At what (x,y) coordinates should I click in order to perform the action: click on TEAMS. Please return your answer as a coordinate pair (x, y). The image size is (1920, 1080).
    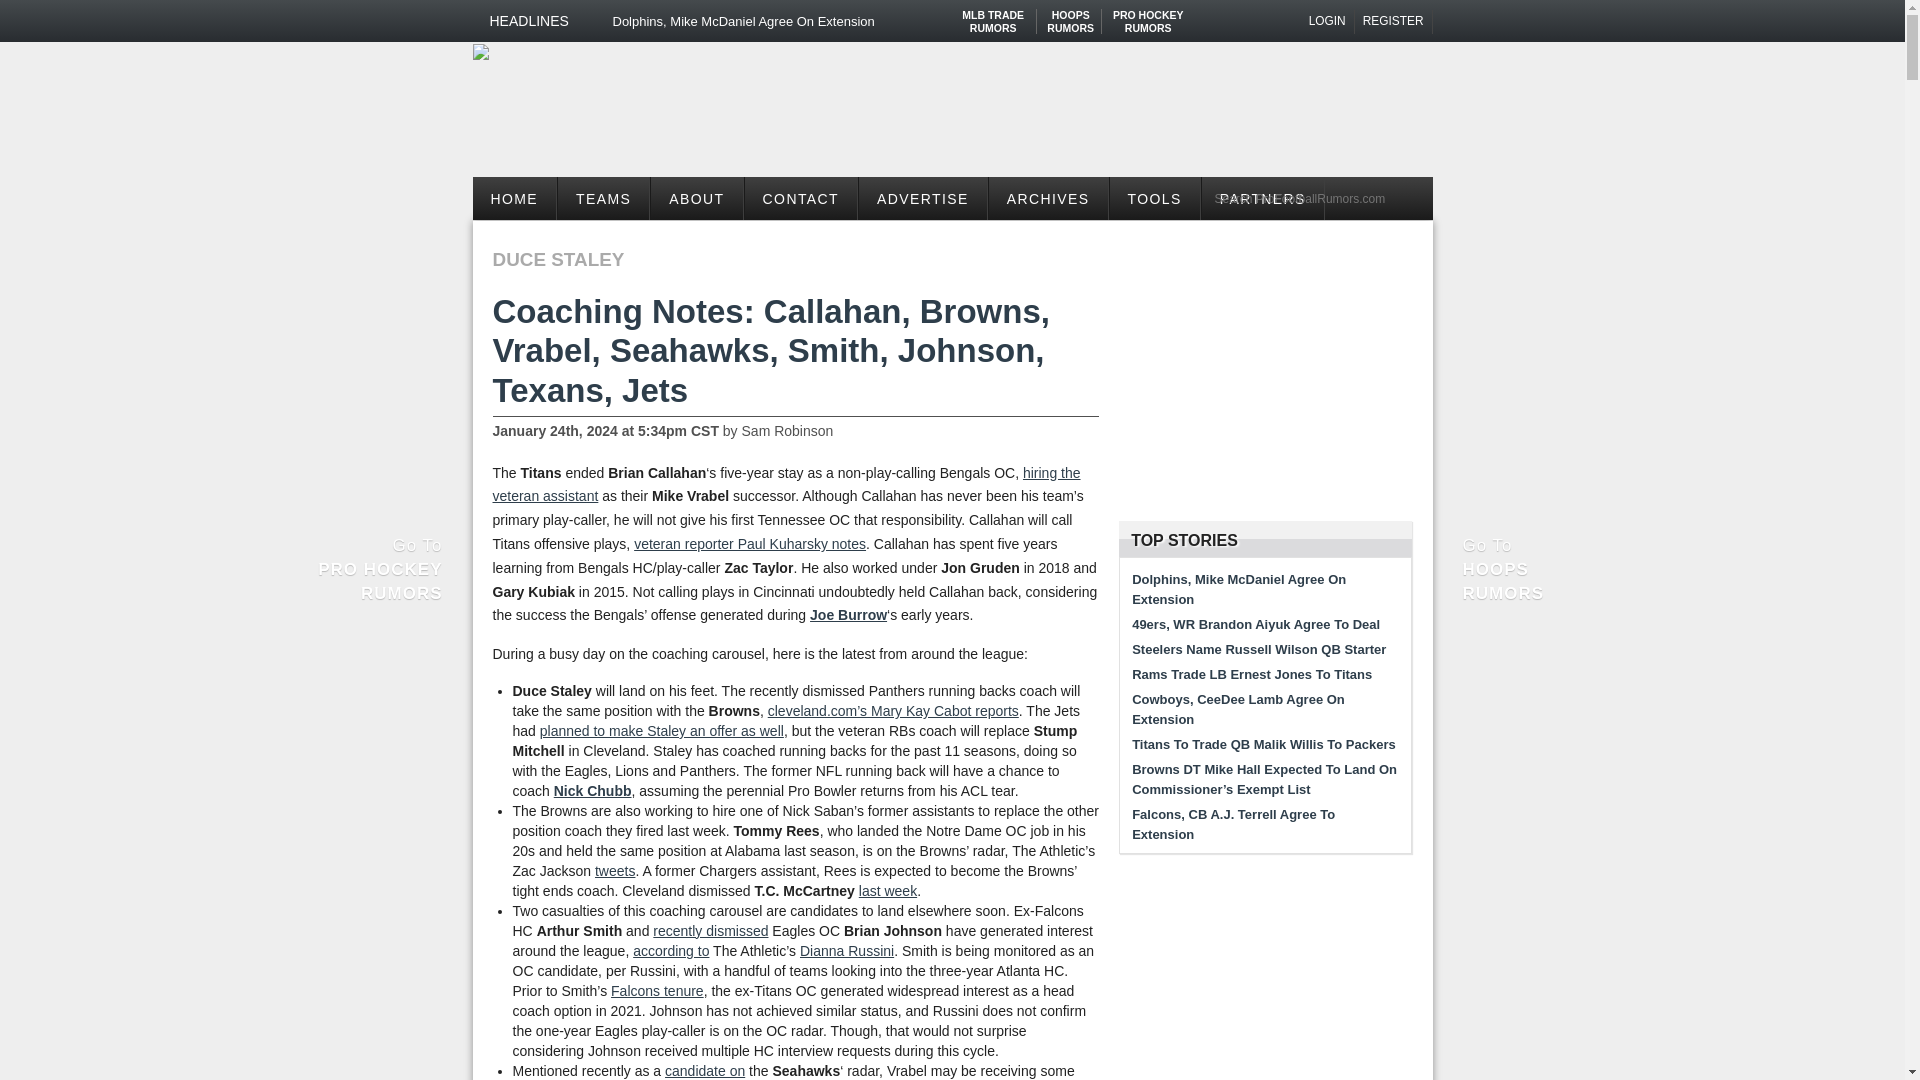
    Looking at the image, I should click on (603, 198).